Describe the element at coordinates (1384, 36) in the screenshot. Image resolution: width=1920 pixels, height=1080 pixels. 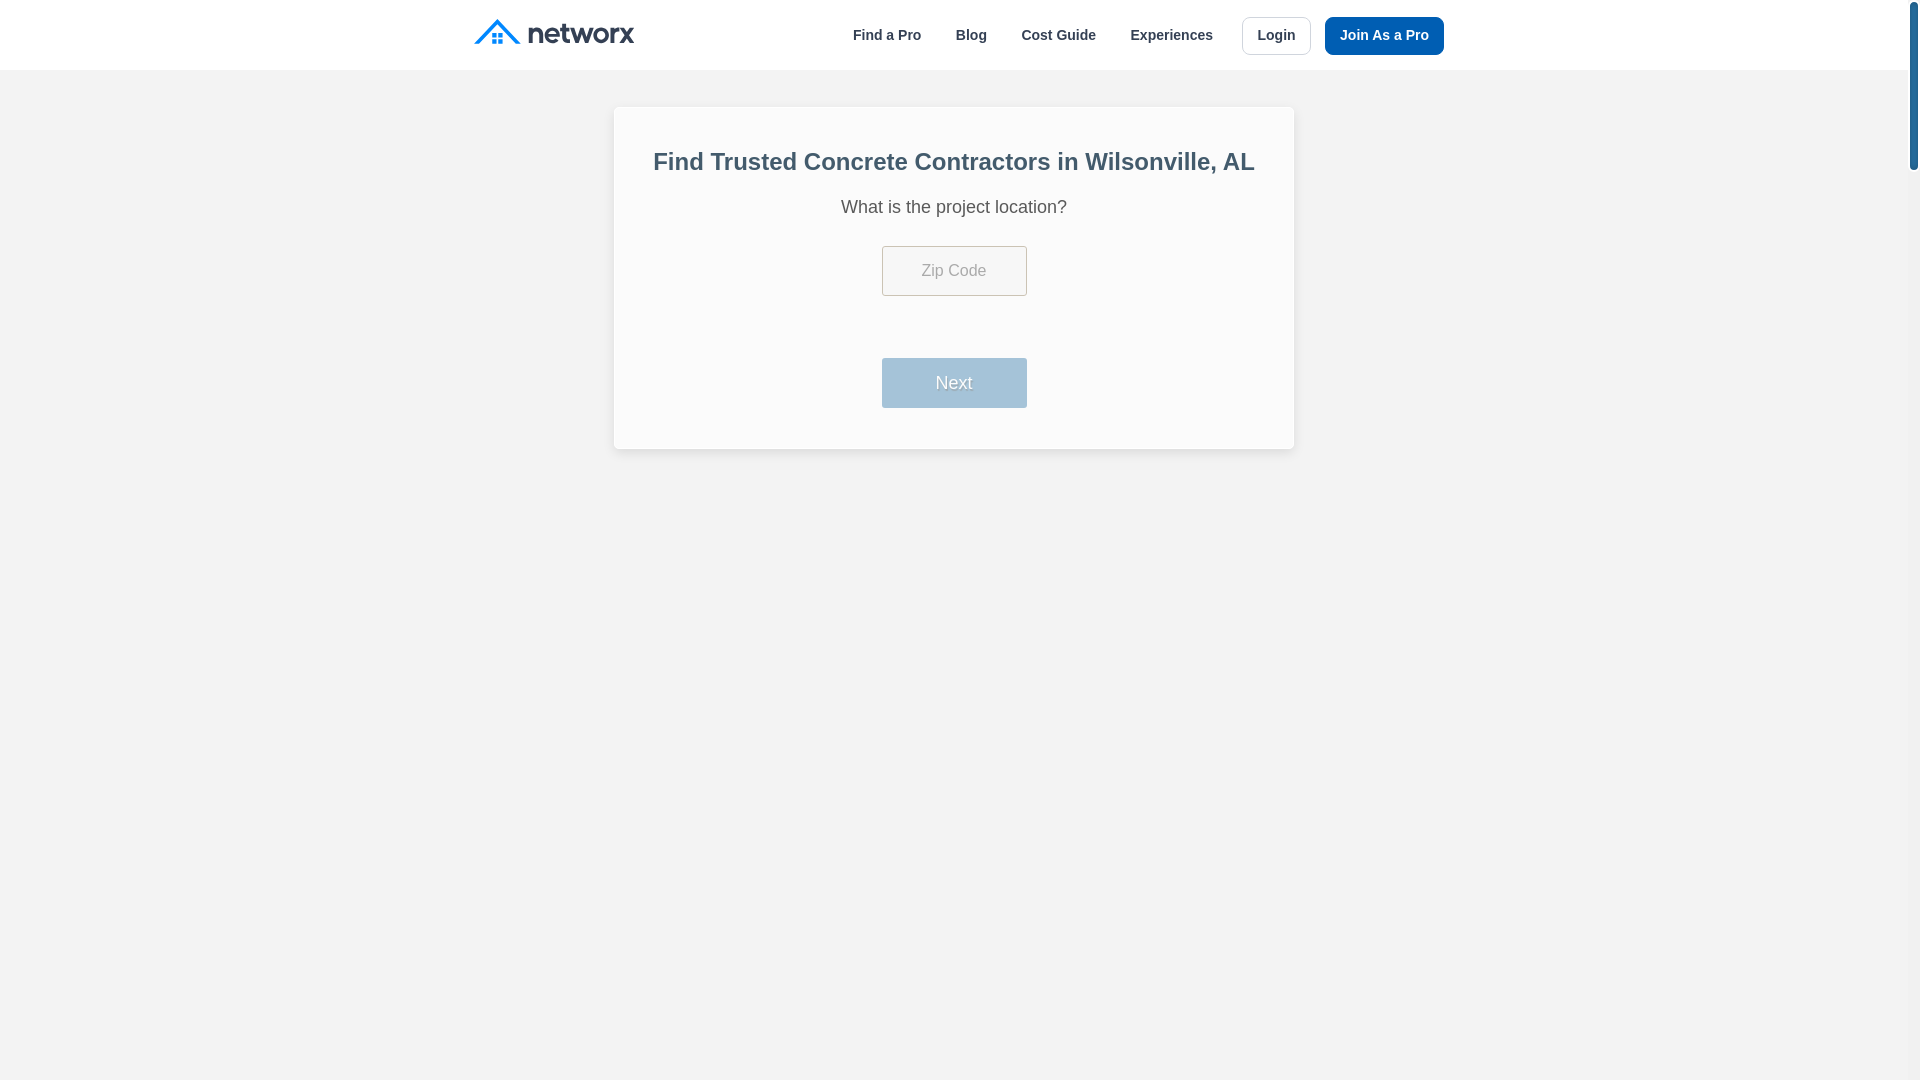
I see `Join As a Pro` at that location.